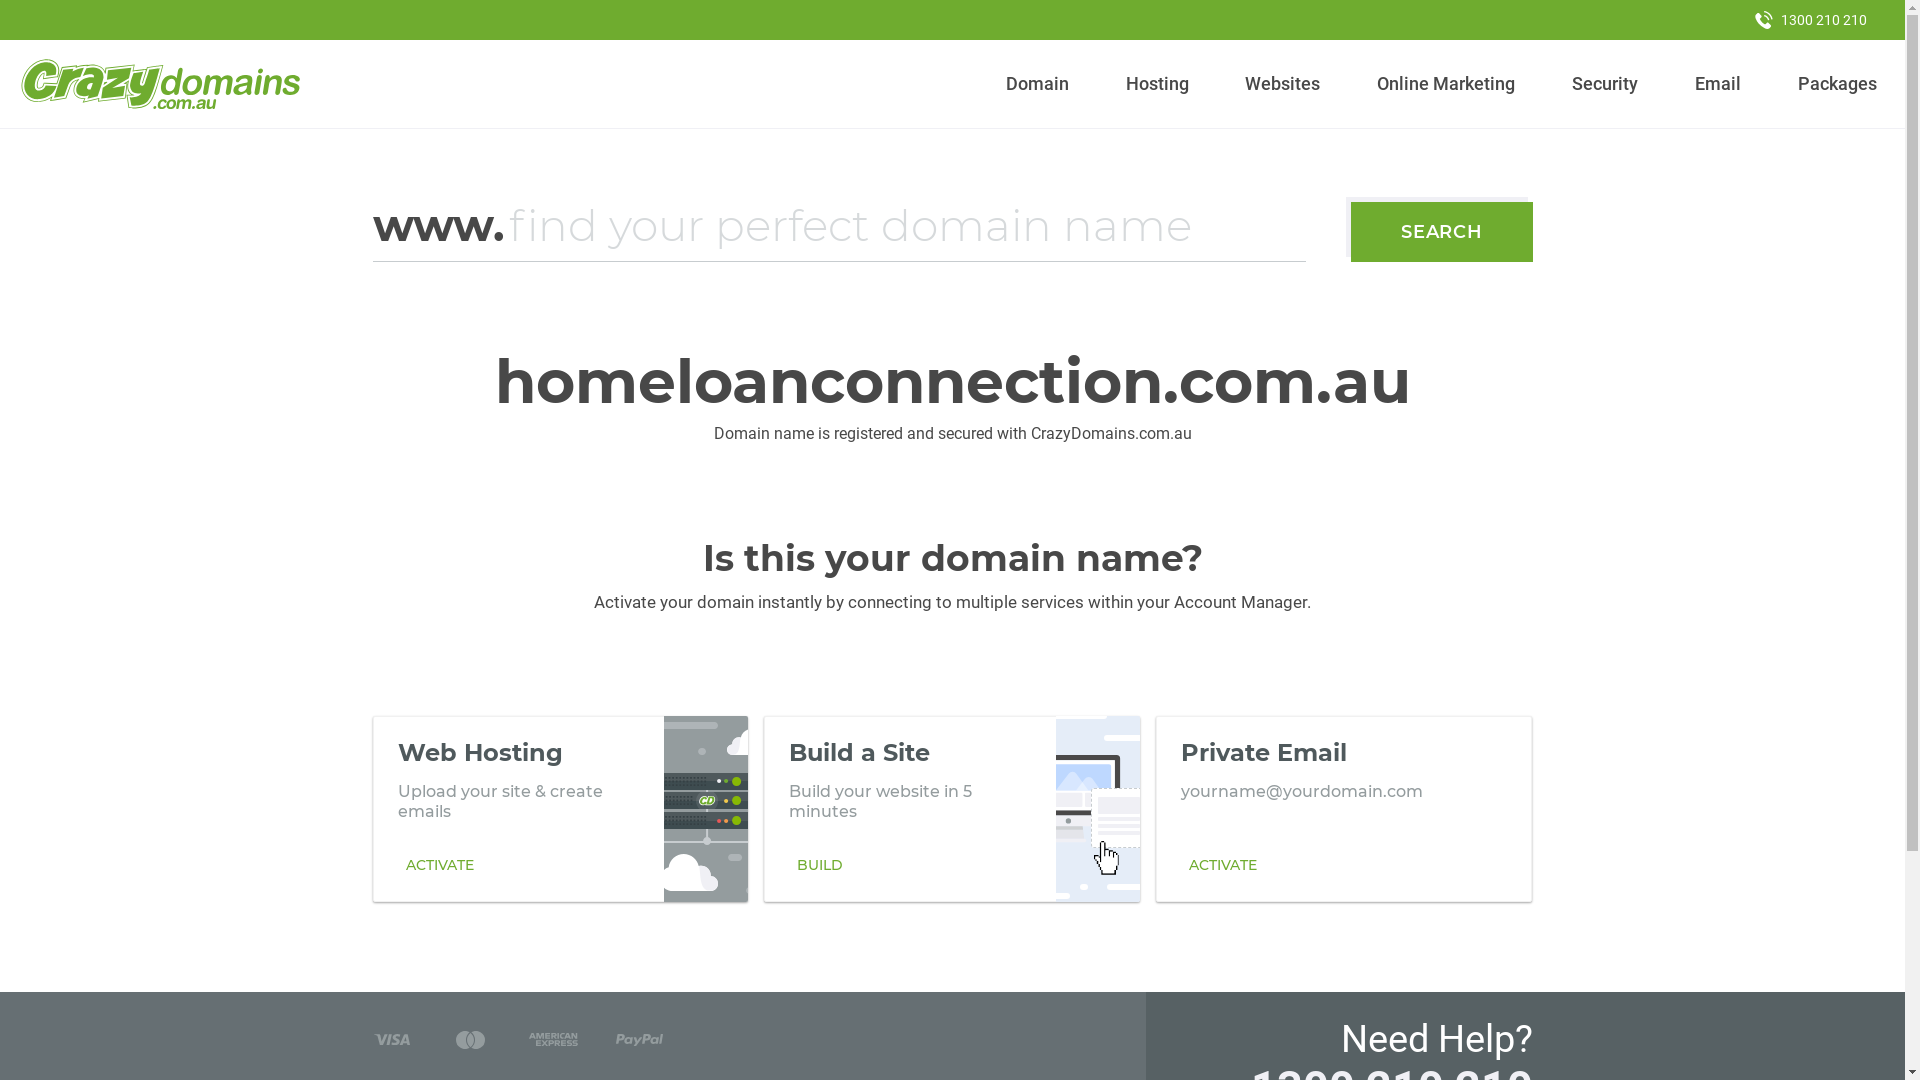 The image size is (1920, 1080). Describe the element at coordinates (952, 809) in the screenshot. I see `Build a Site
Build your website in 5 minutes
BUILD` at that location.